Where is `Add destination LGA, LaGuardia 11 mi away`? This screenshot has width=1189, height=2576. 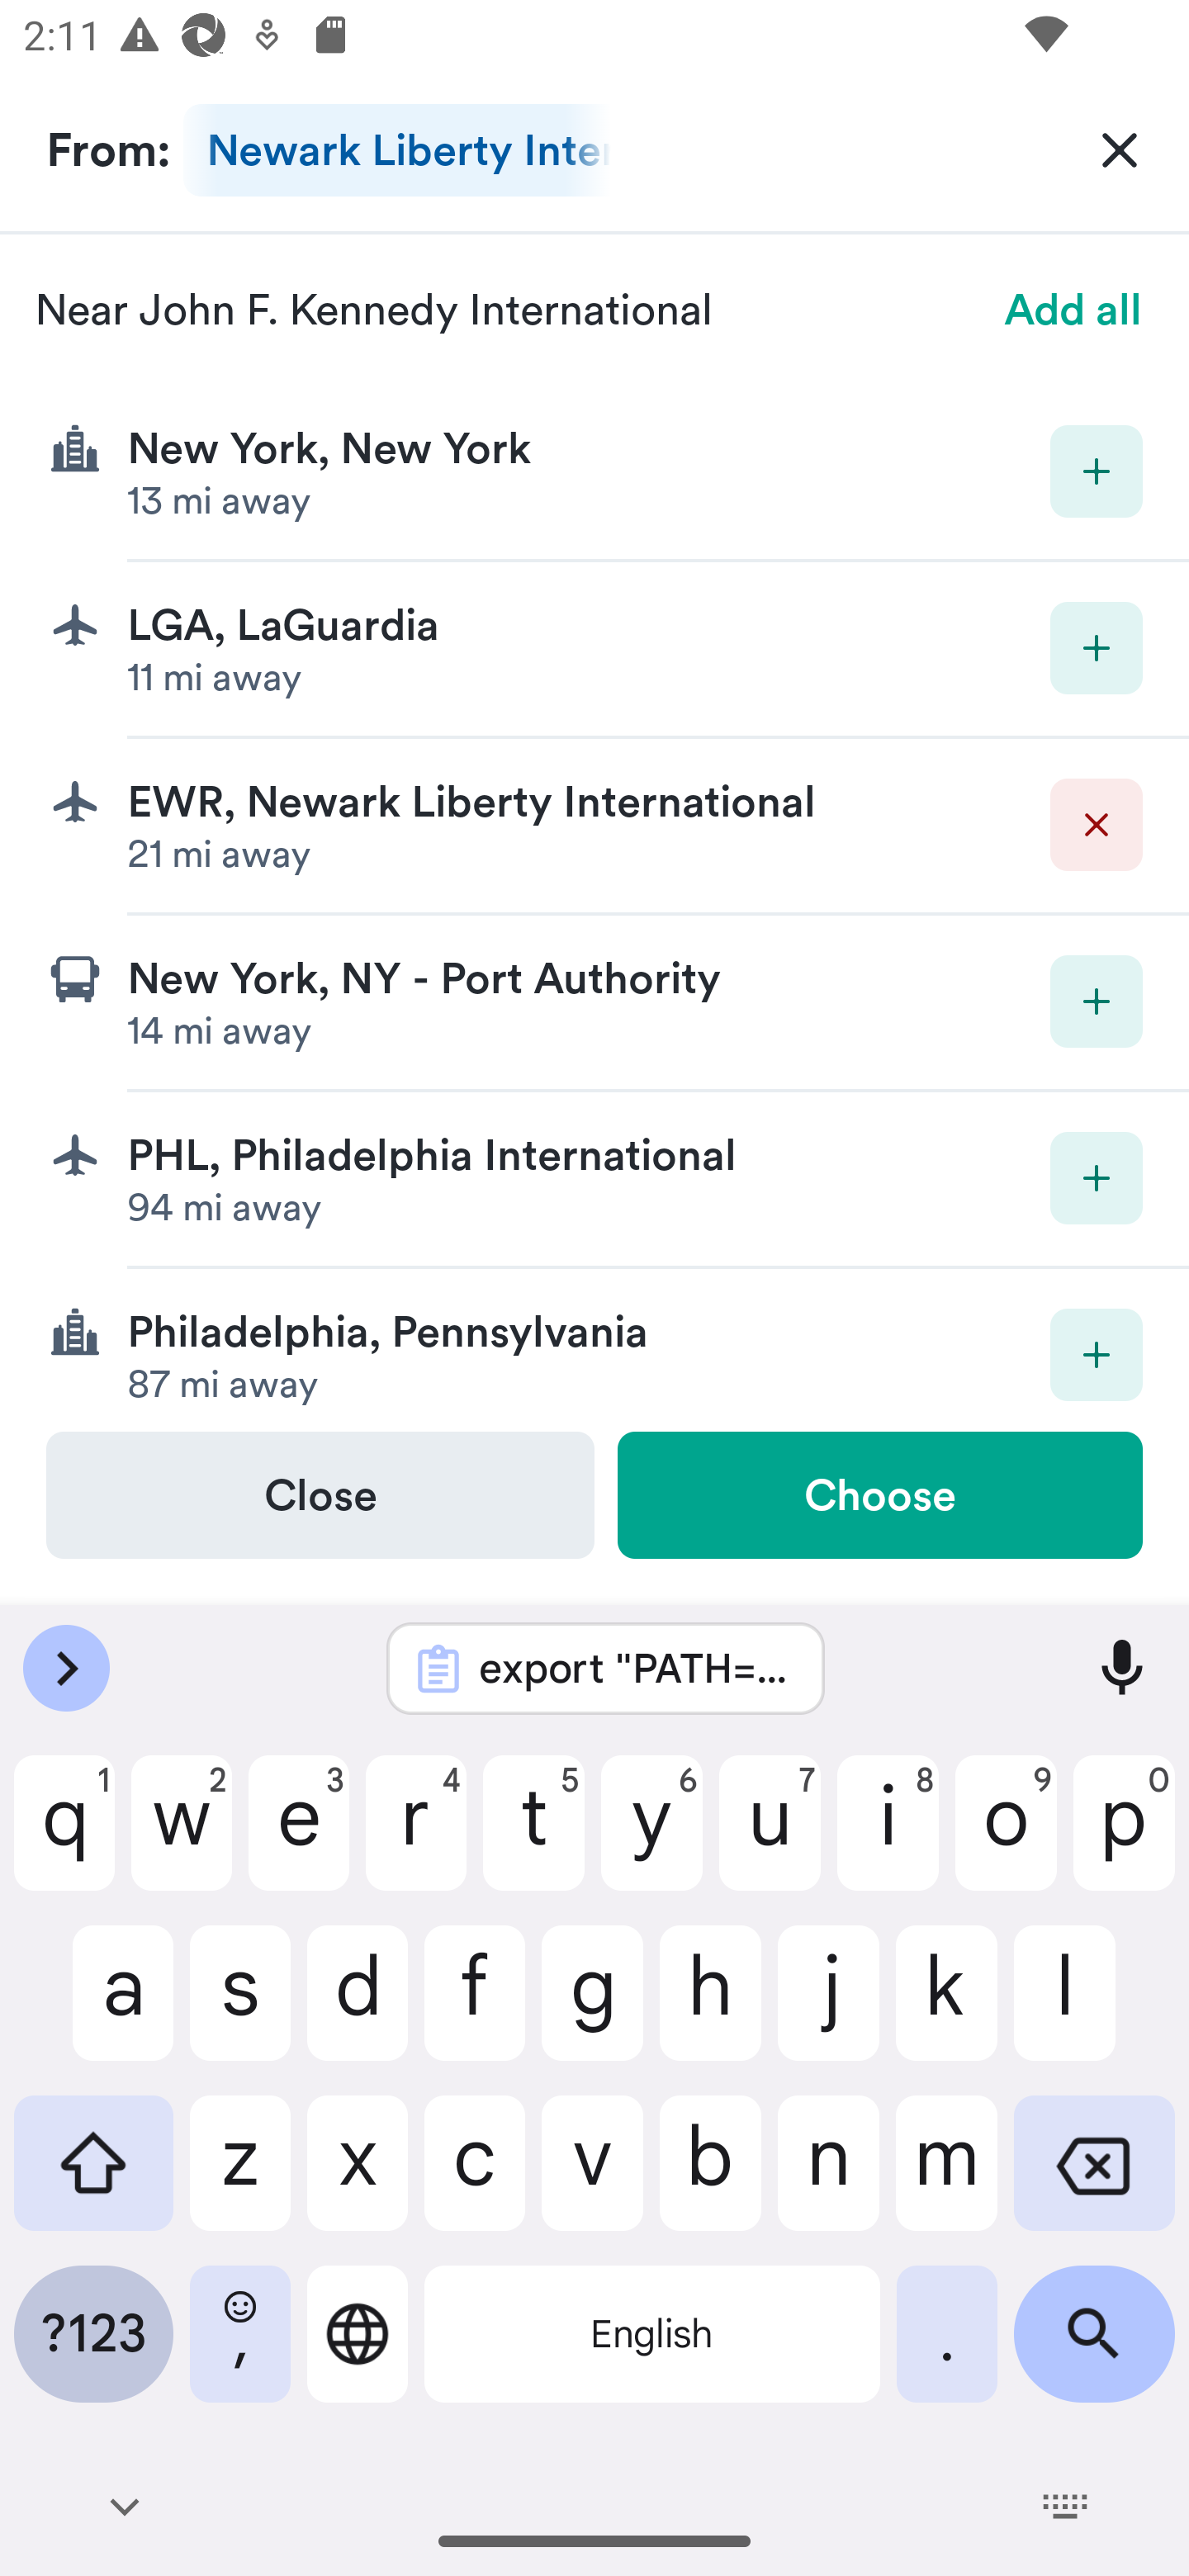 Add destination LGA, LaGuardia 11 mi away is located at coordinates (594, 651).